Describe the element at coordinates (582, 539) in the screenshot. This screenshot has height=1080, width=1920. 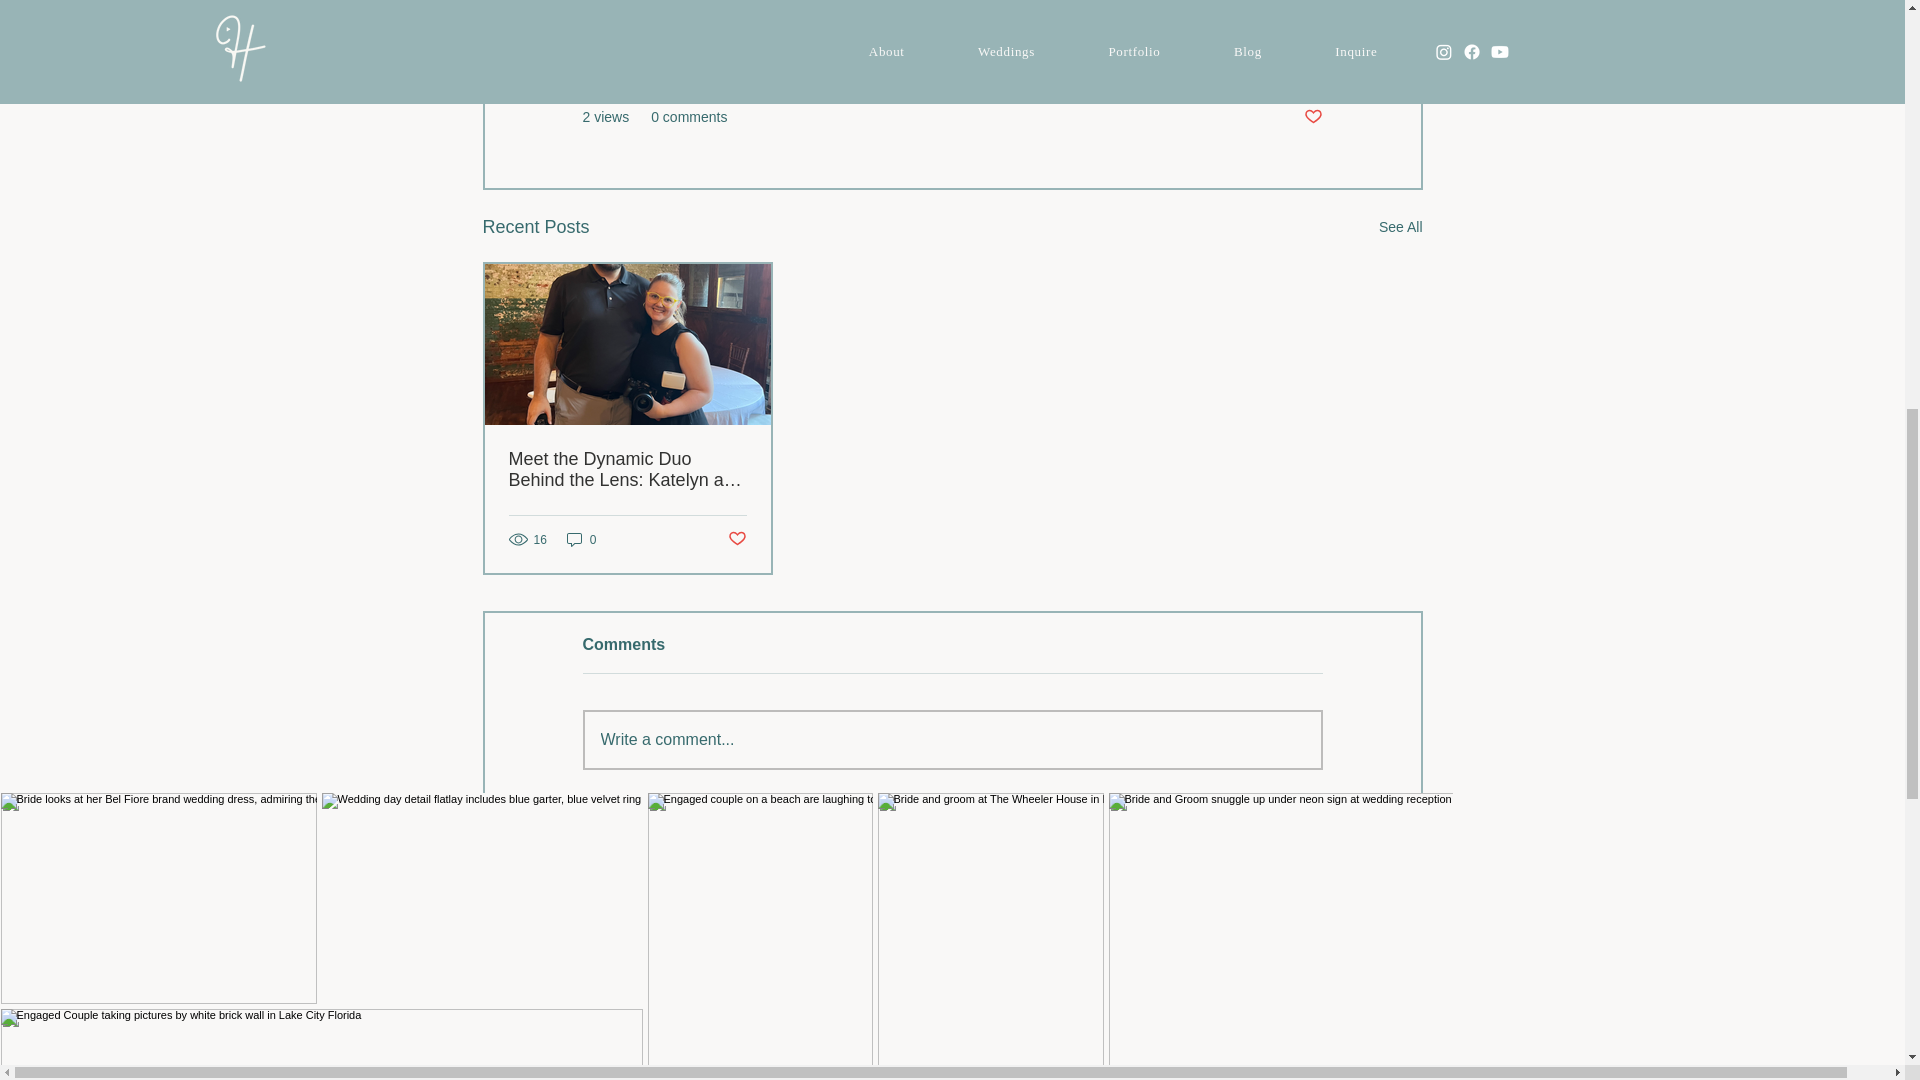
I see `0` at that location.